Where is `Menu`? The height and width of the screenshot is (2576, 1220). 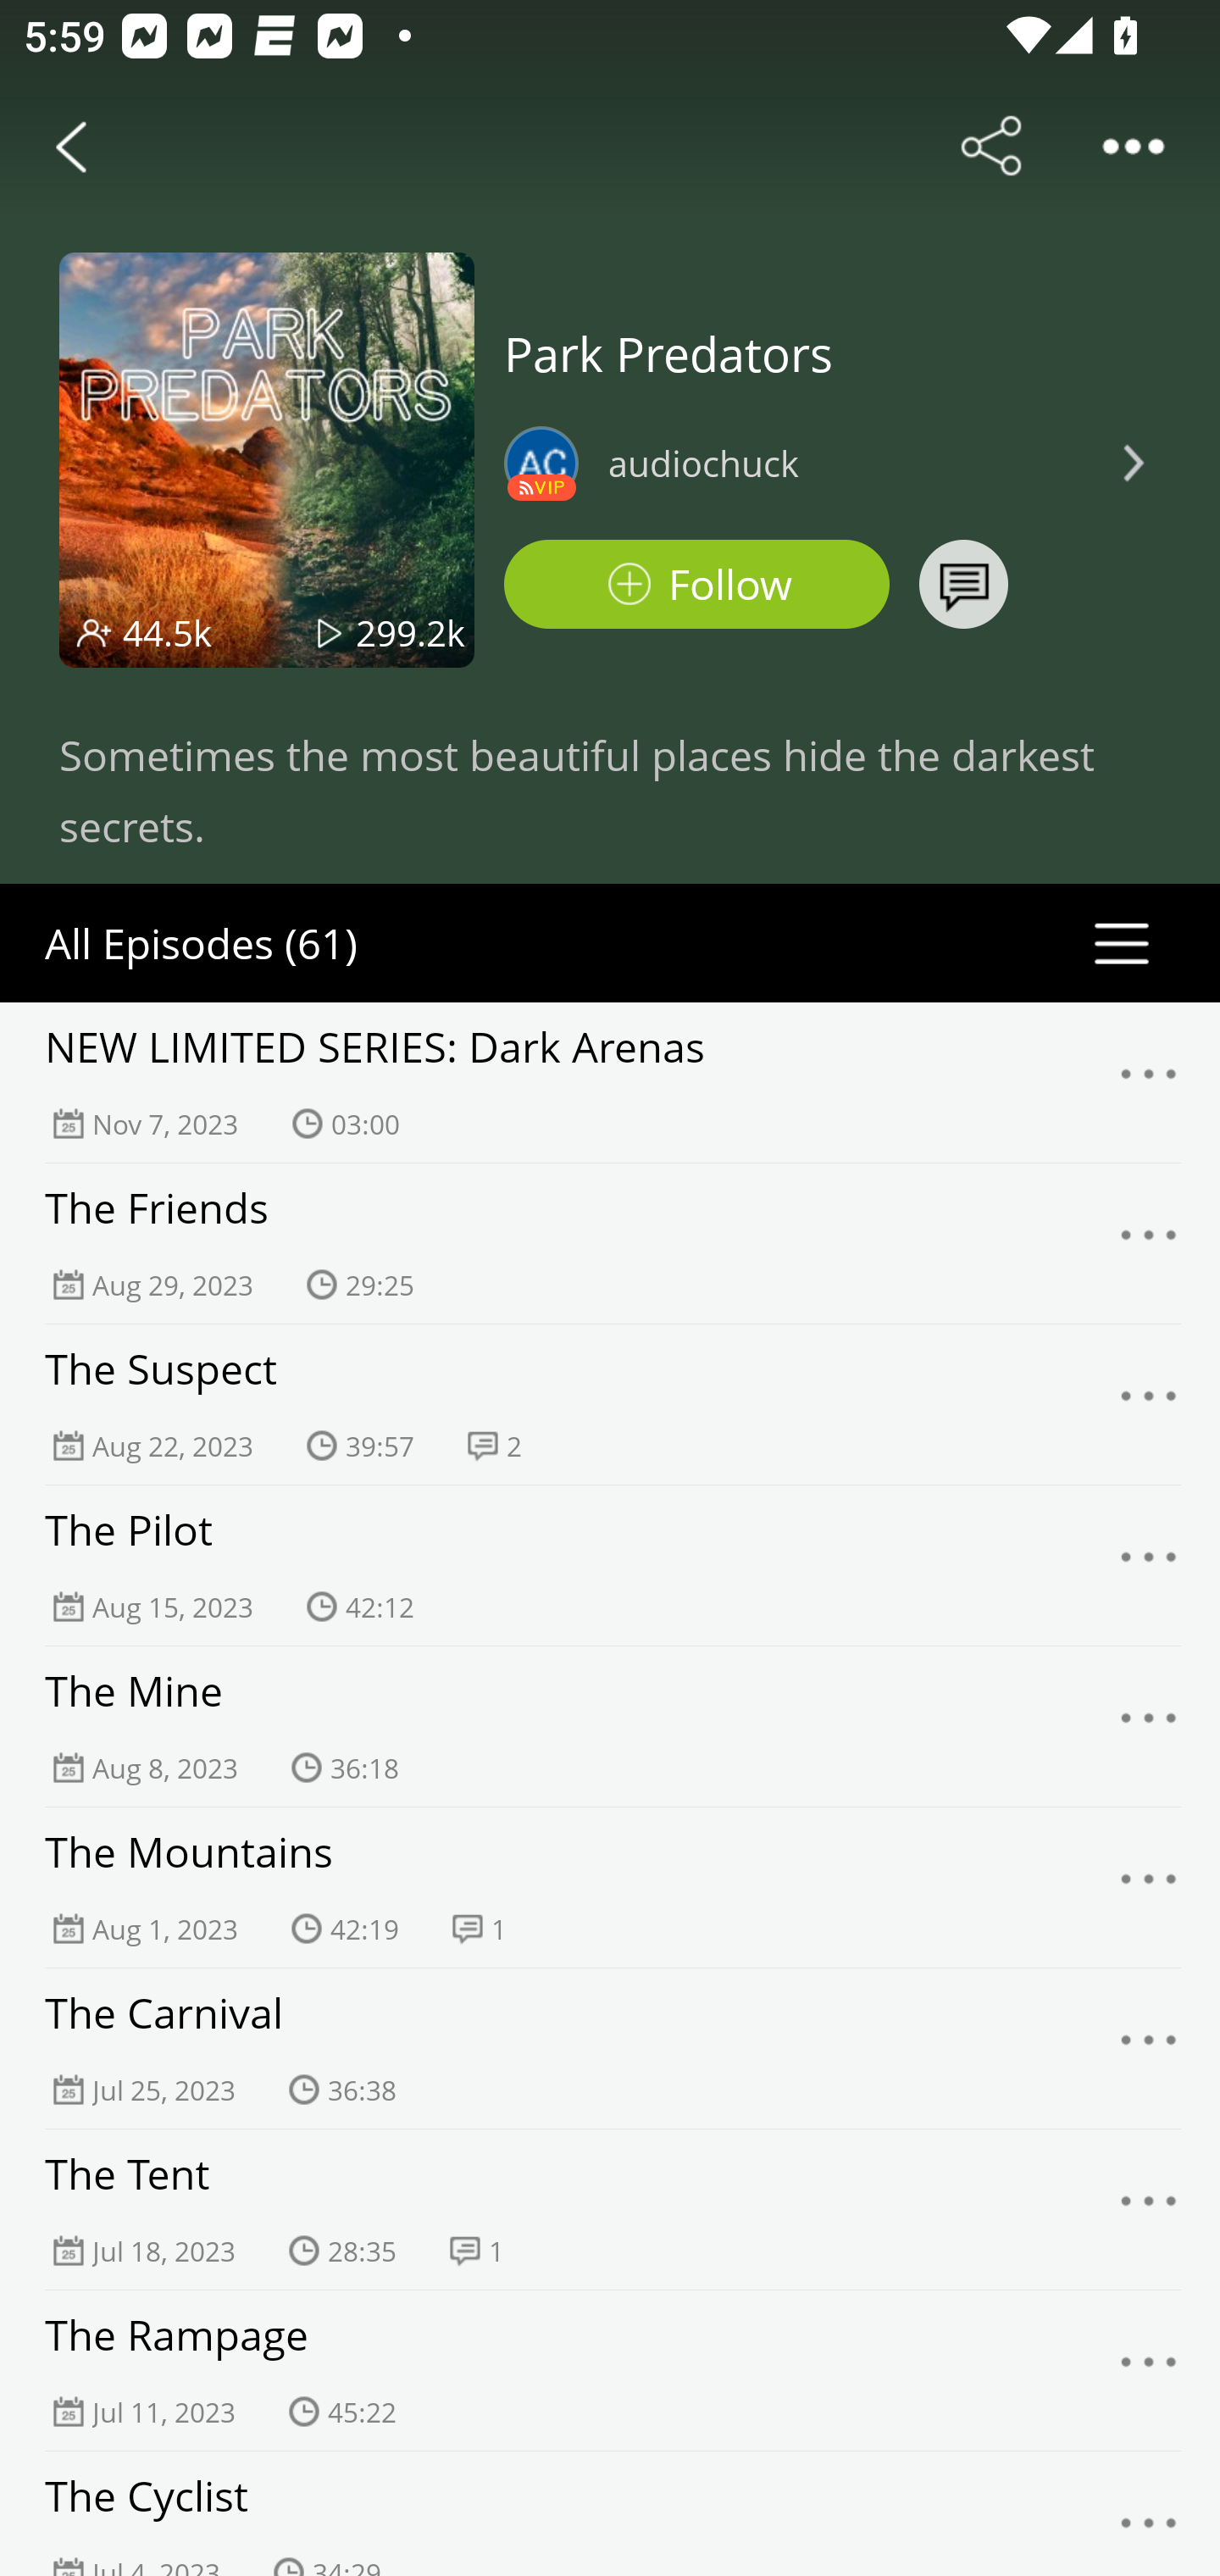 Menu is located at coordinates (1149, 1405).